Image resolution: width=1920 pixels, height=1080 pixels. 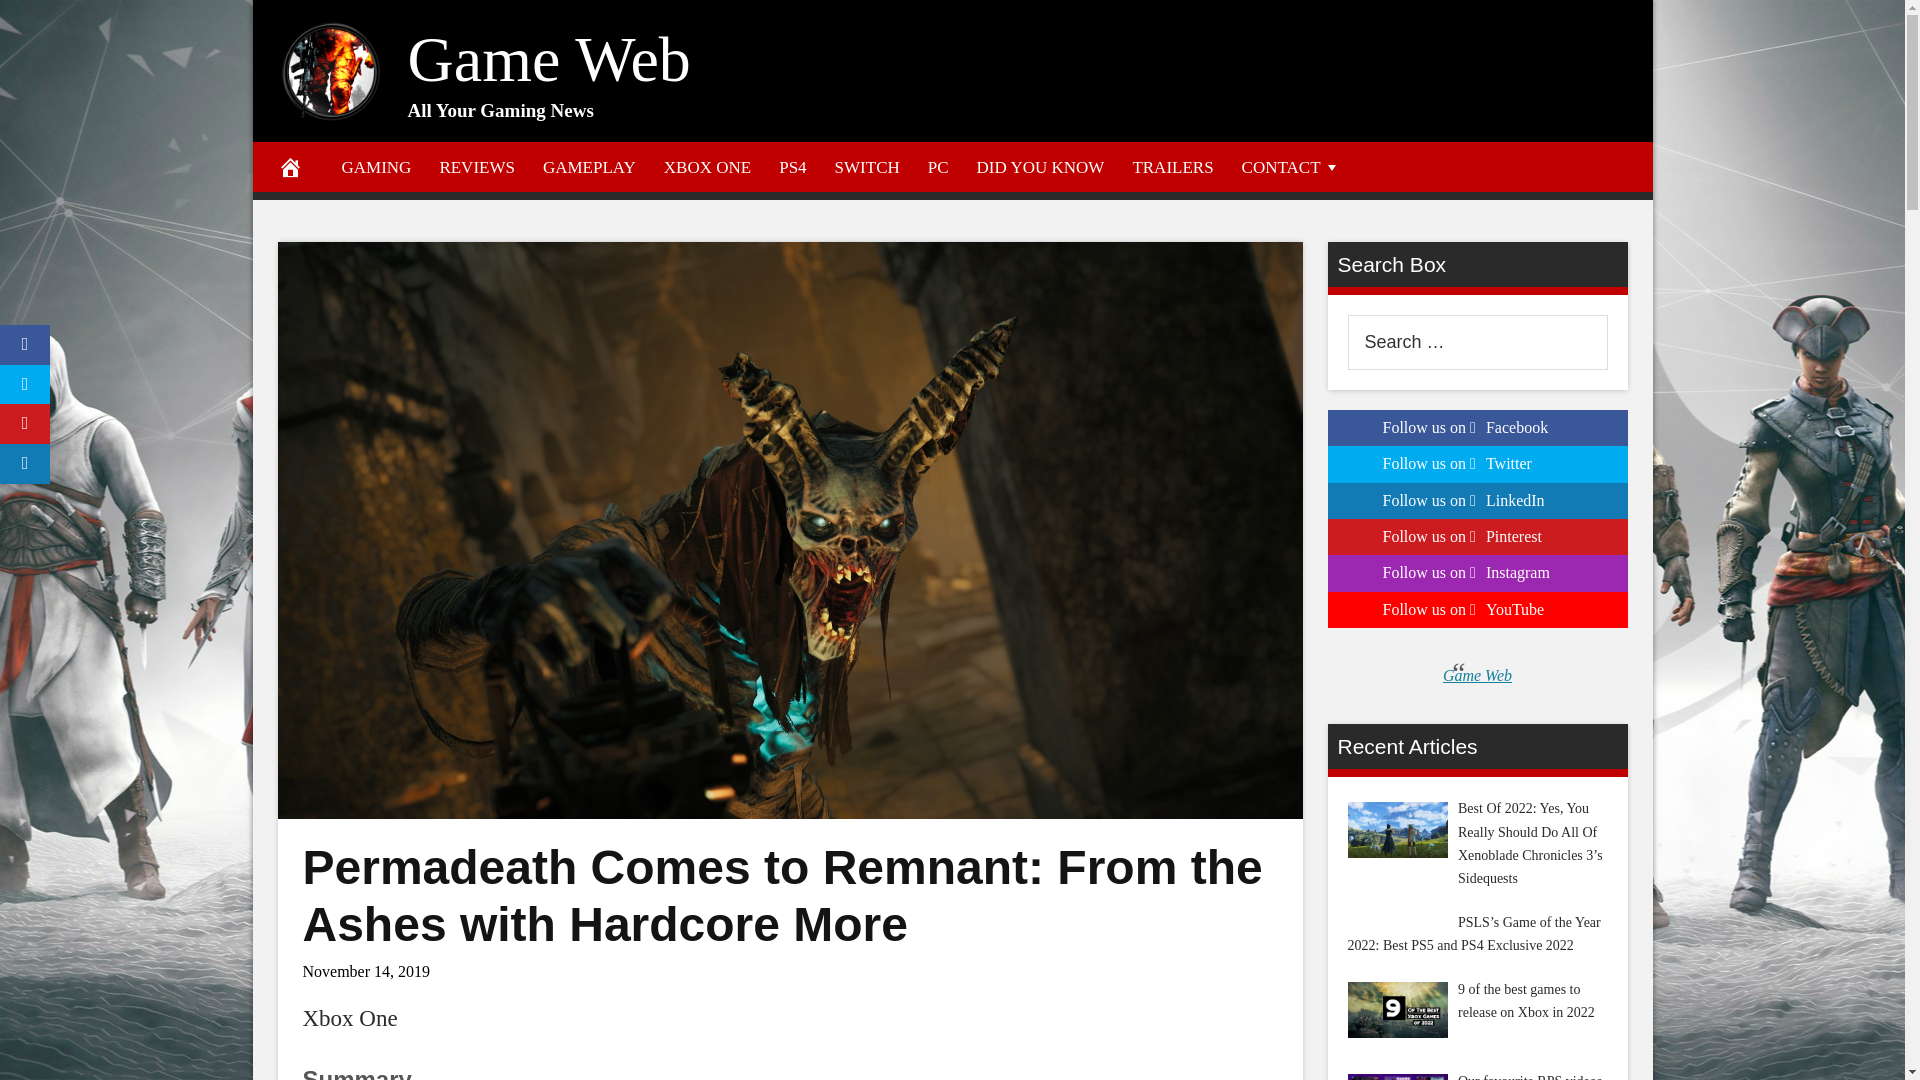 What do you see at coordinates (377, 166) in the screenshot?
I see `GAMING` at bounding box center [377, 166].